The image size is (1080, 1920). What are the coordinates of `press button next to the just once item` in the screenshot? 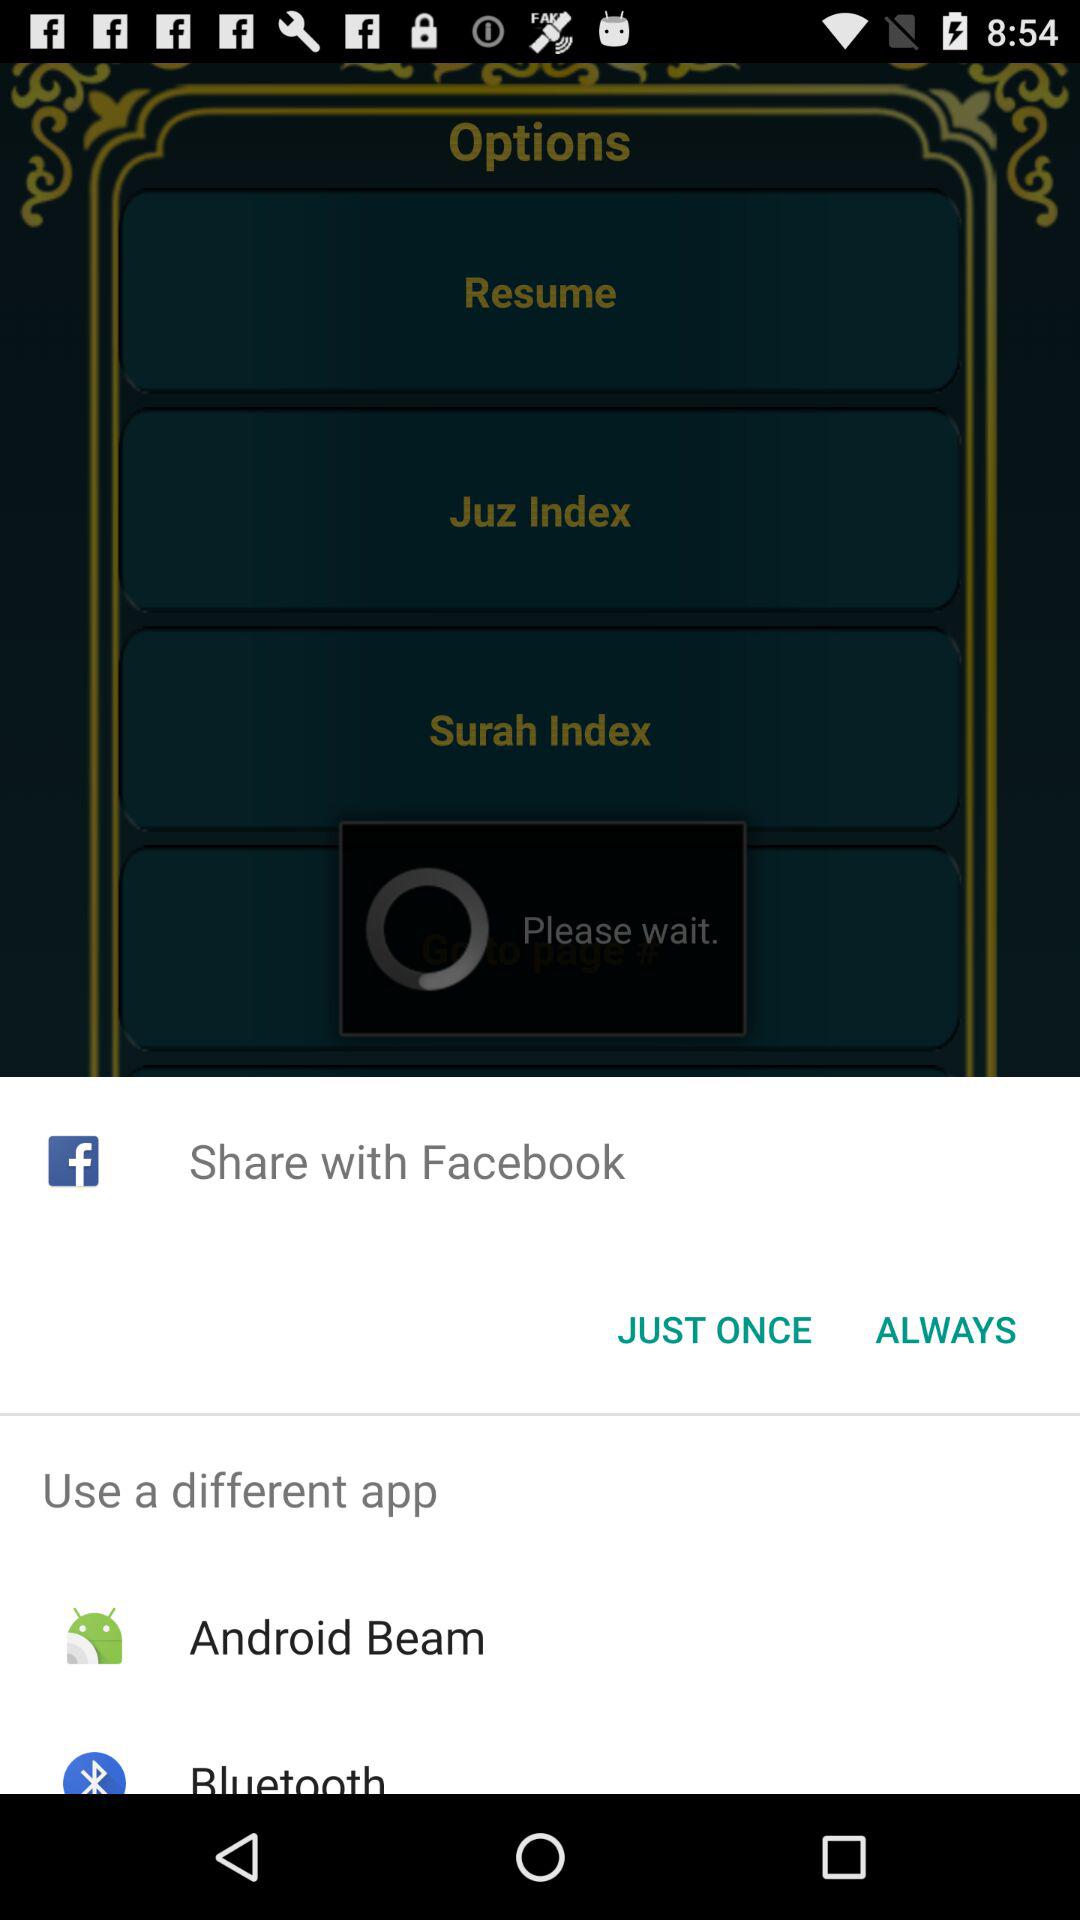 It's located at (946, 1329).